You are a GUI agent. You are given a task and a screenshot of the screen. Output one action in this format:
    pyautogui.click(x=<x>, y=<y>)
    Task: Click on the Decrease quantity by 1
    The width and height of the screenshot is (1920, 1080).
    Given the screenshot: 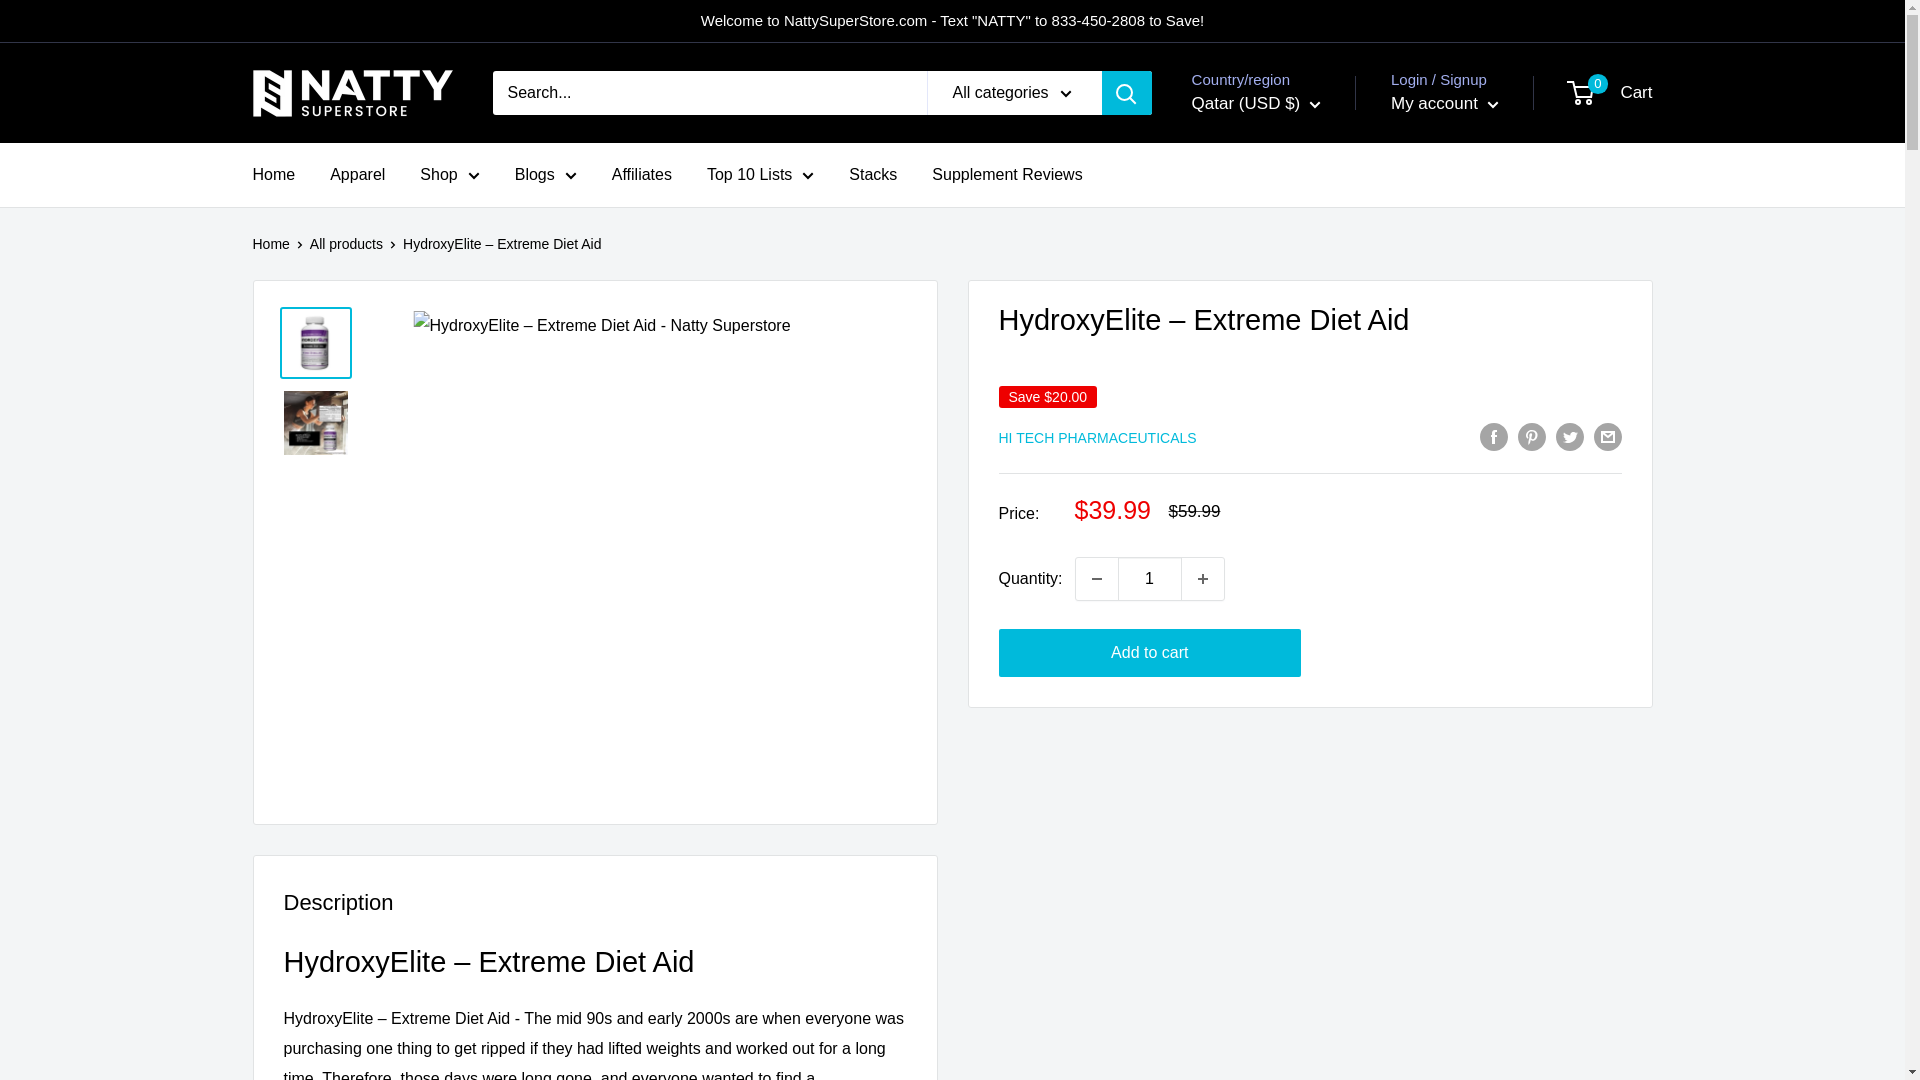 What is the action you would take?
    pyautogui.click(x=1096, y=579)
    